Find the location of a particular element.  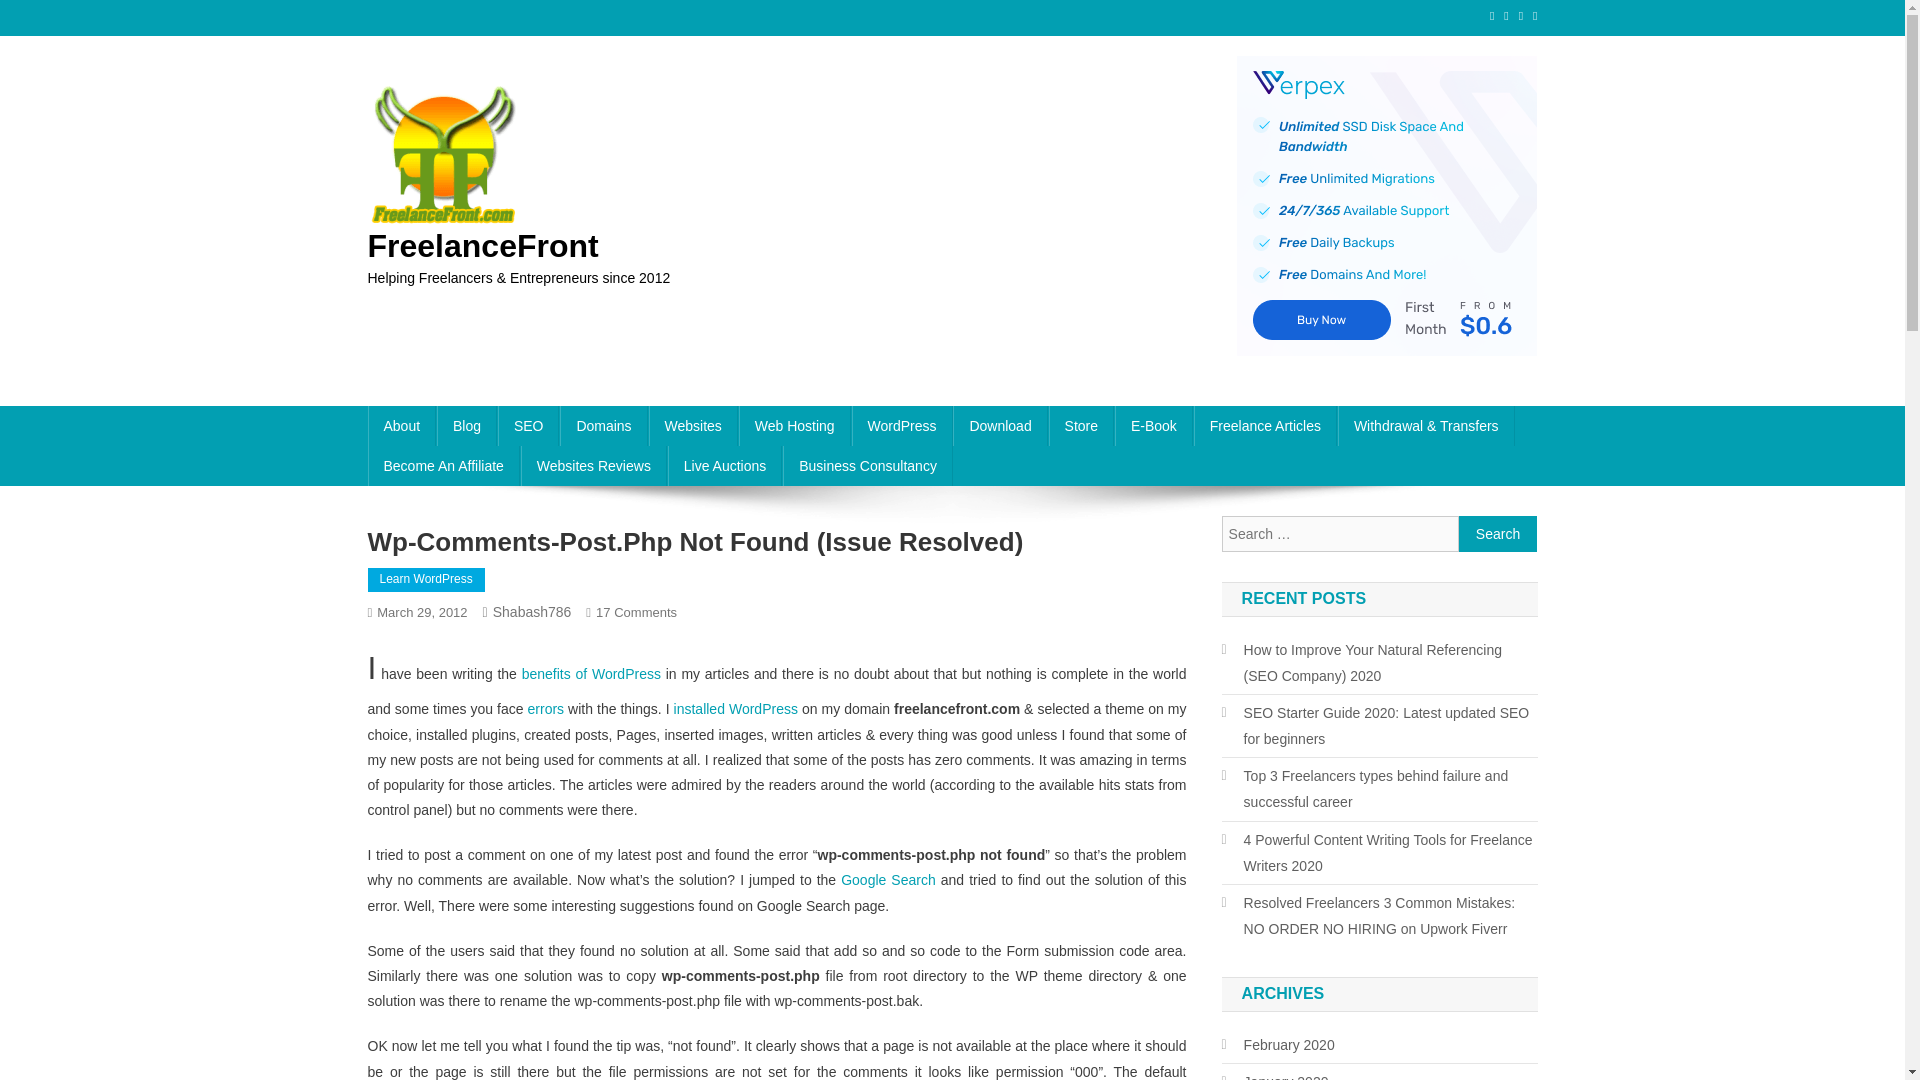

Web Hosting is located at coordinates (794, 426).